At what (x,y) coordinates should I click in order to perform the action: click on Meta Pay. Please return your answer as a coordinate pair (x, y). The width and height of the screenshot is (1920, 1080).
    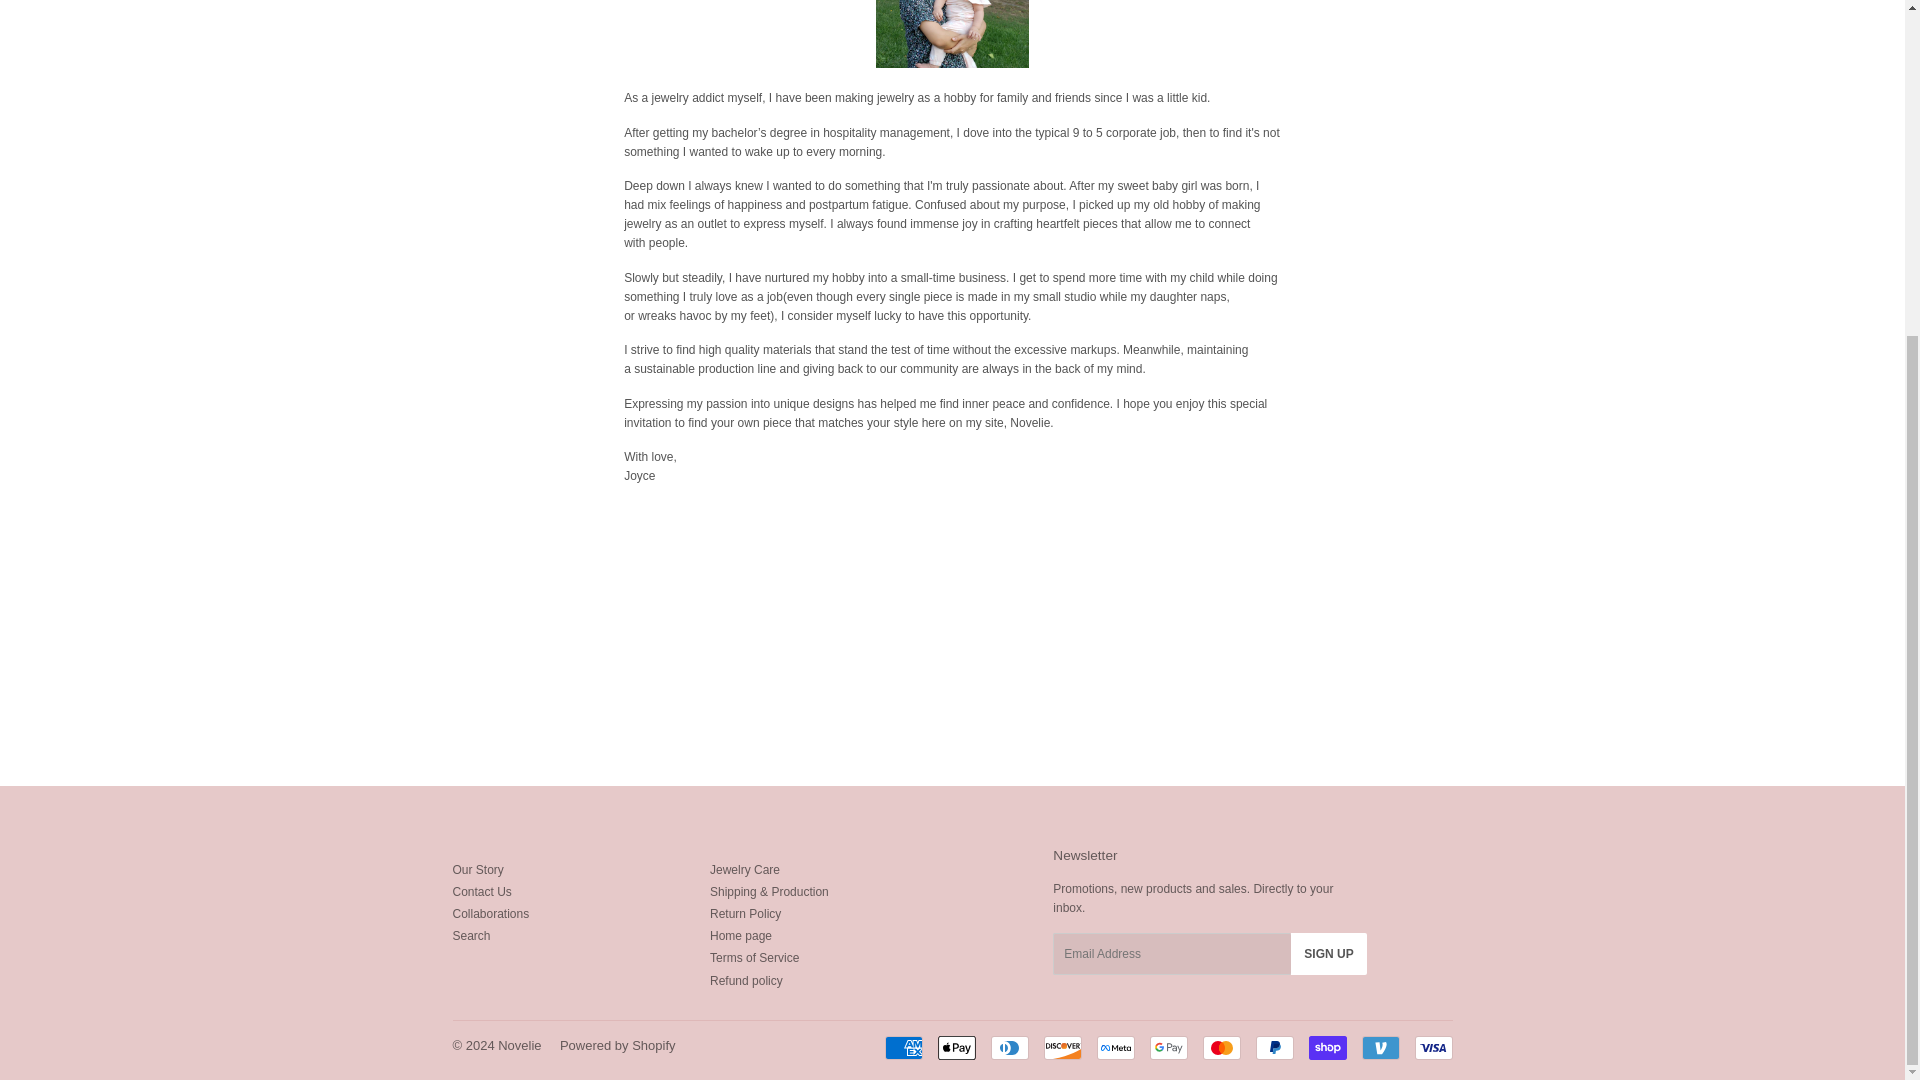
    Looking at the image, I should click on (1115, 1047).